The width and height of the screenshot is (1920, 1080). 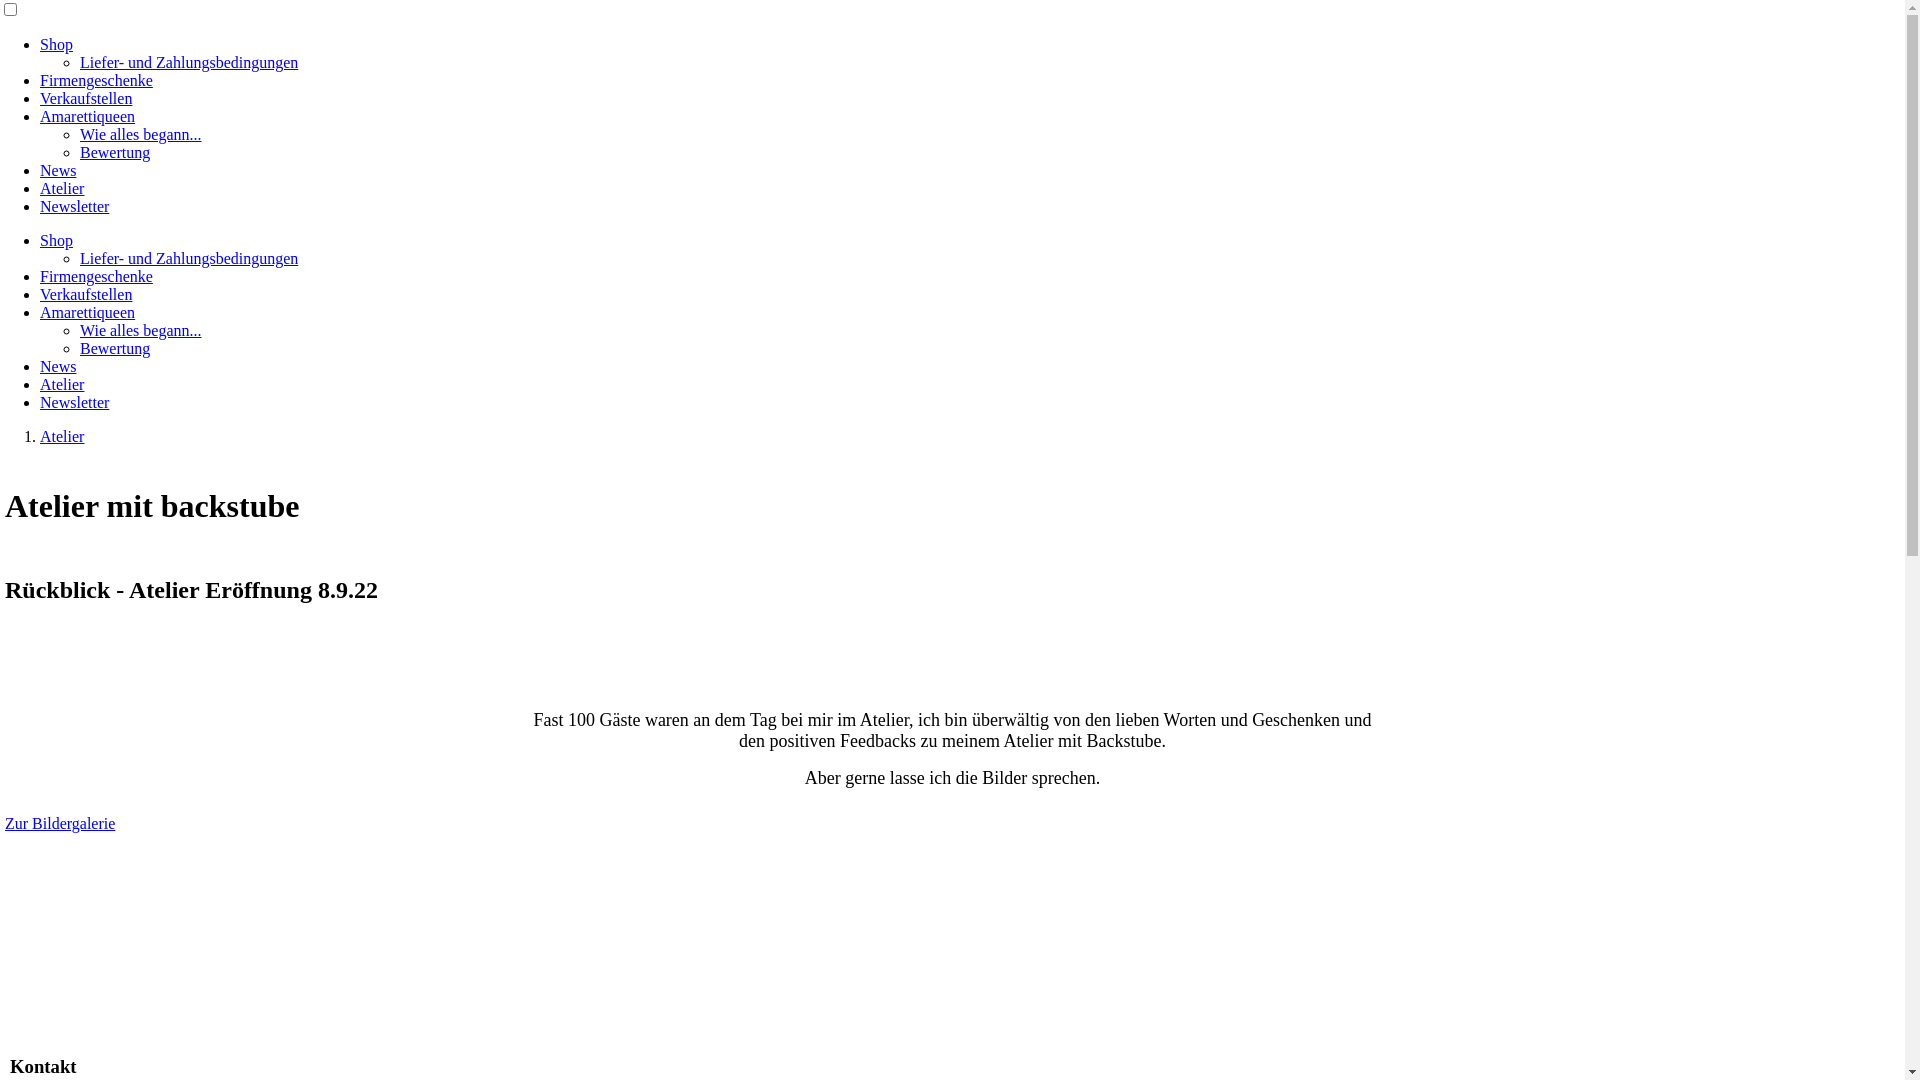 I want to click on Liefer- und Zahlungsbedingungen, so click(x=189, y=258).